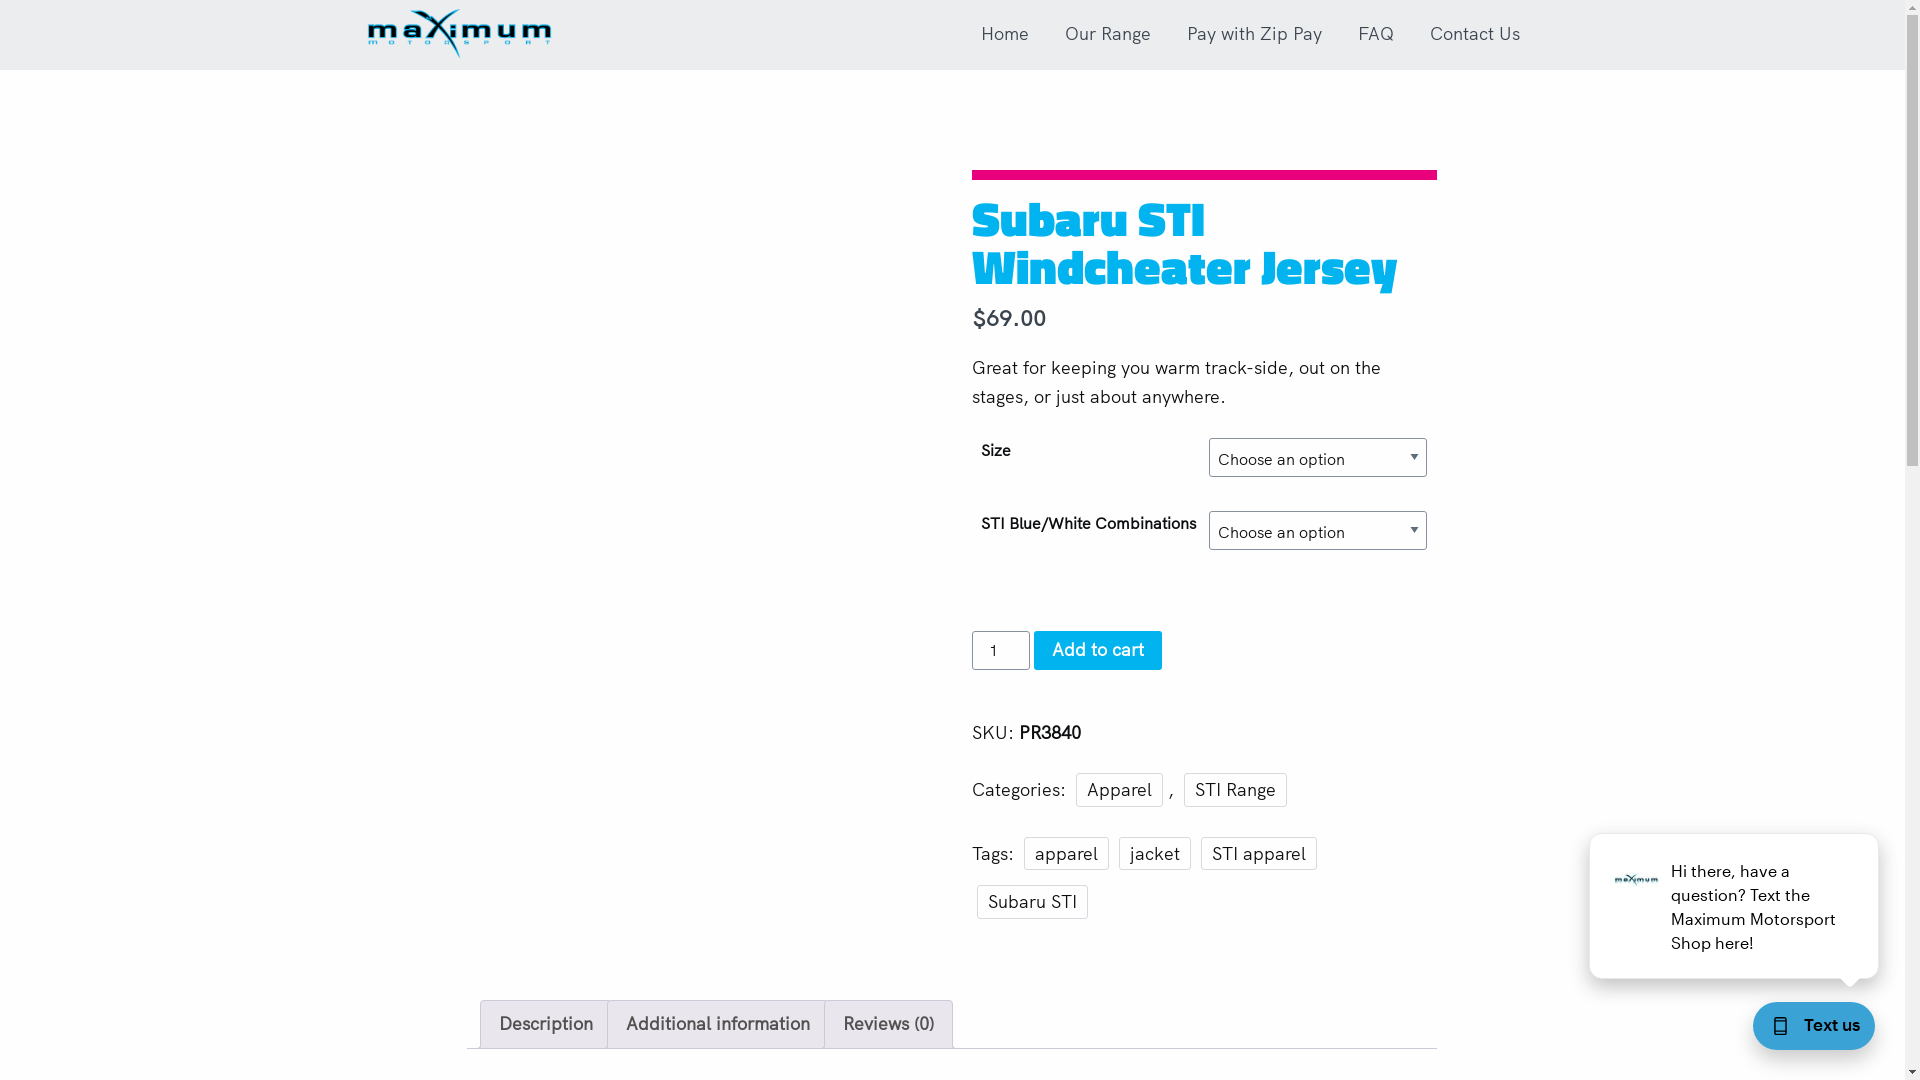  Describe the element at coordinates (1032, 902) in the screenshot. I see `Subaru STI` at that location.